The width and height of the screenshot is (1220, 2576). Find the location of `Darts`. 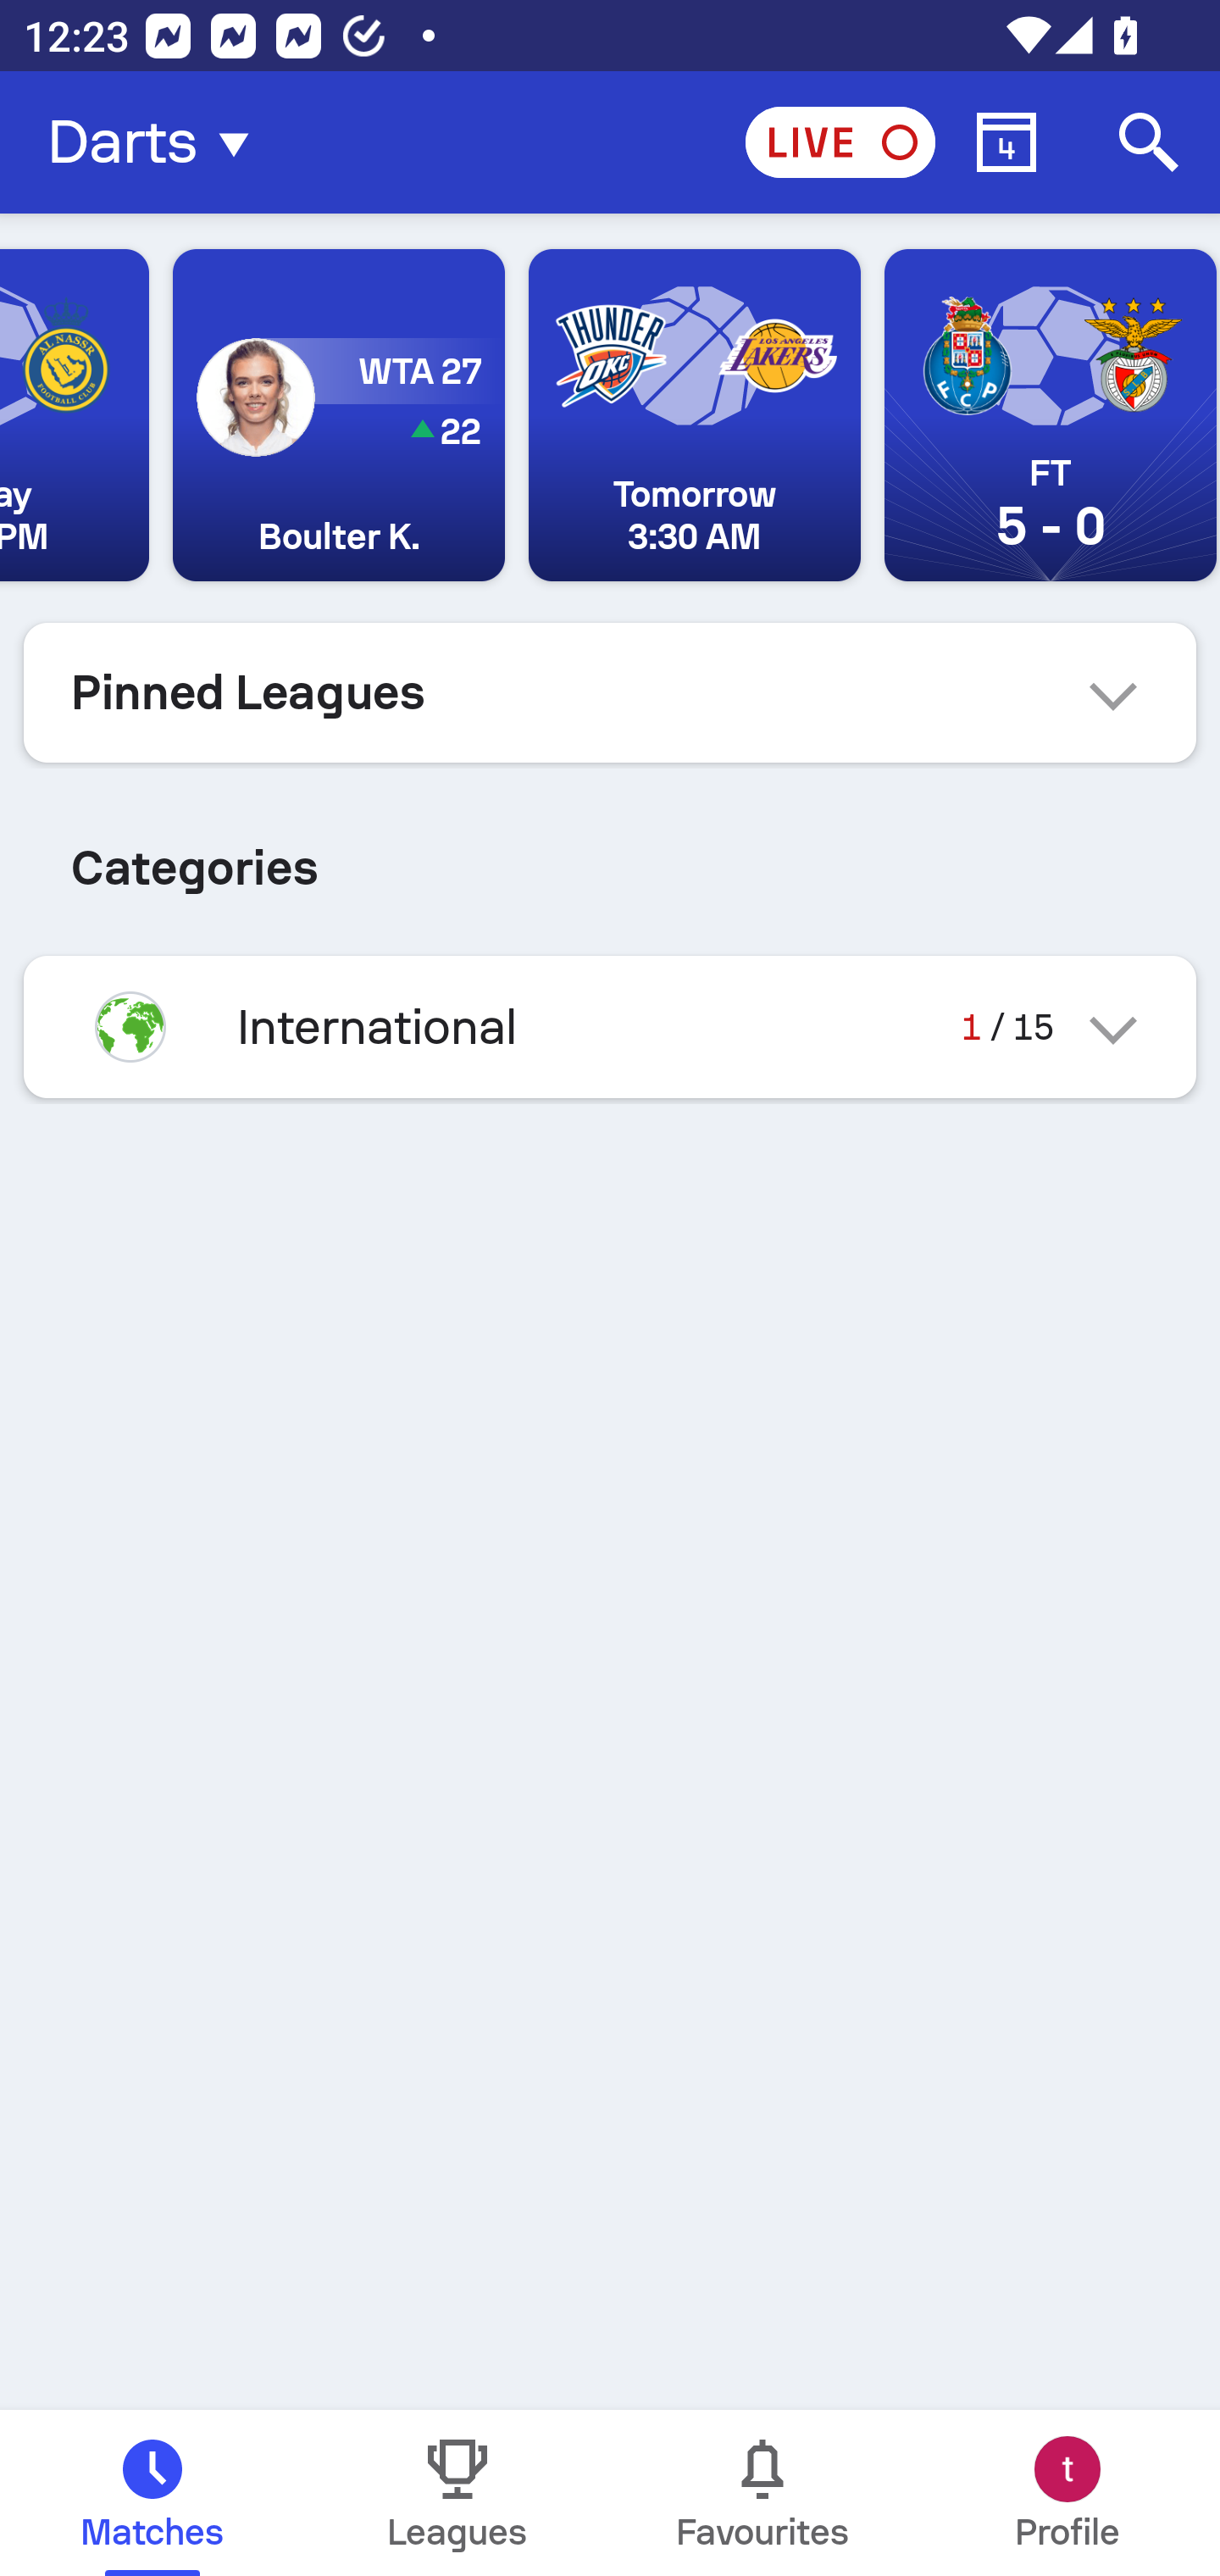

Darts is located at coordinates (158, 142).